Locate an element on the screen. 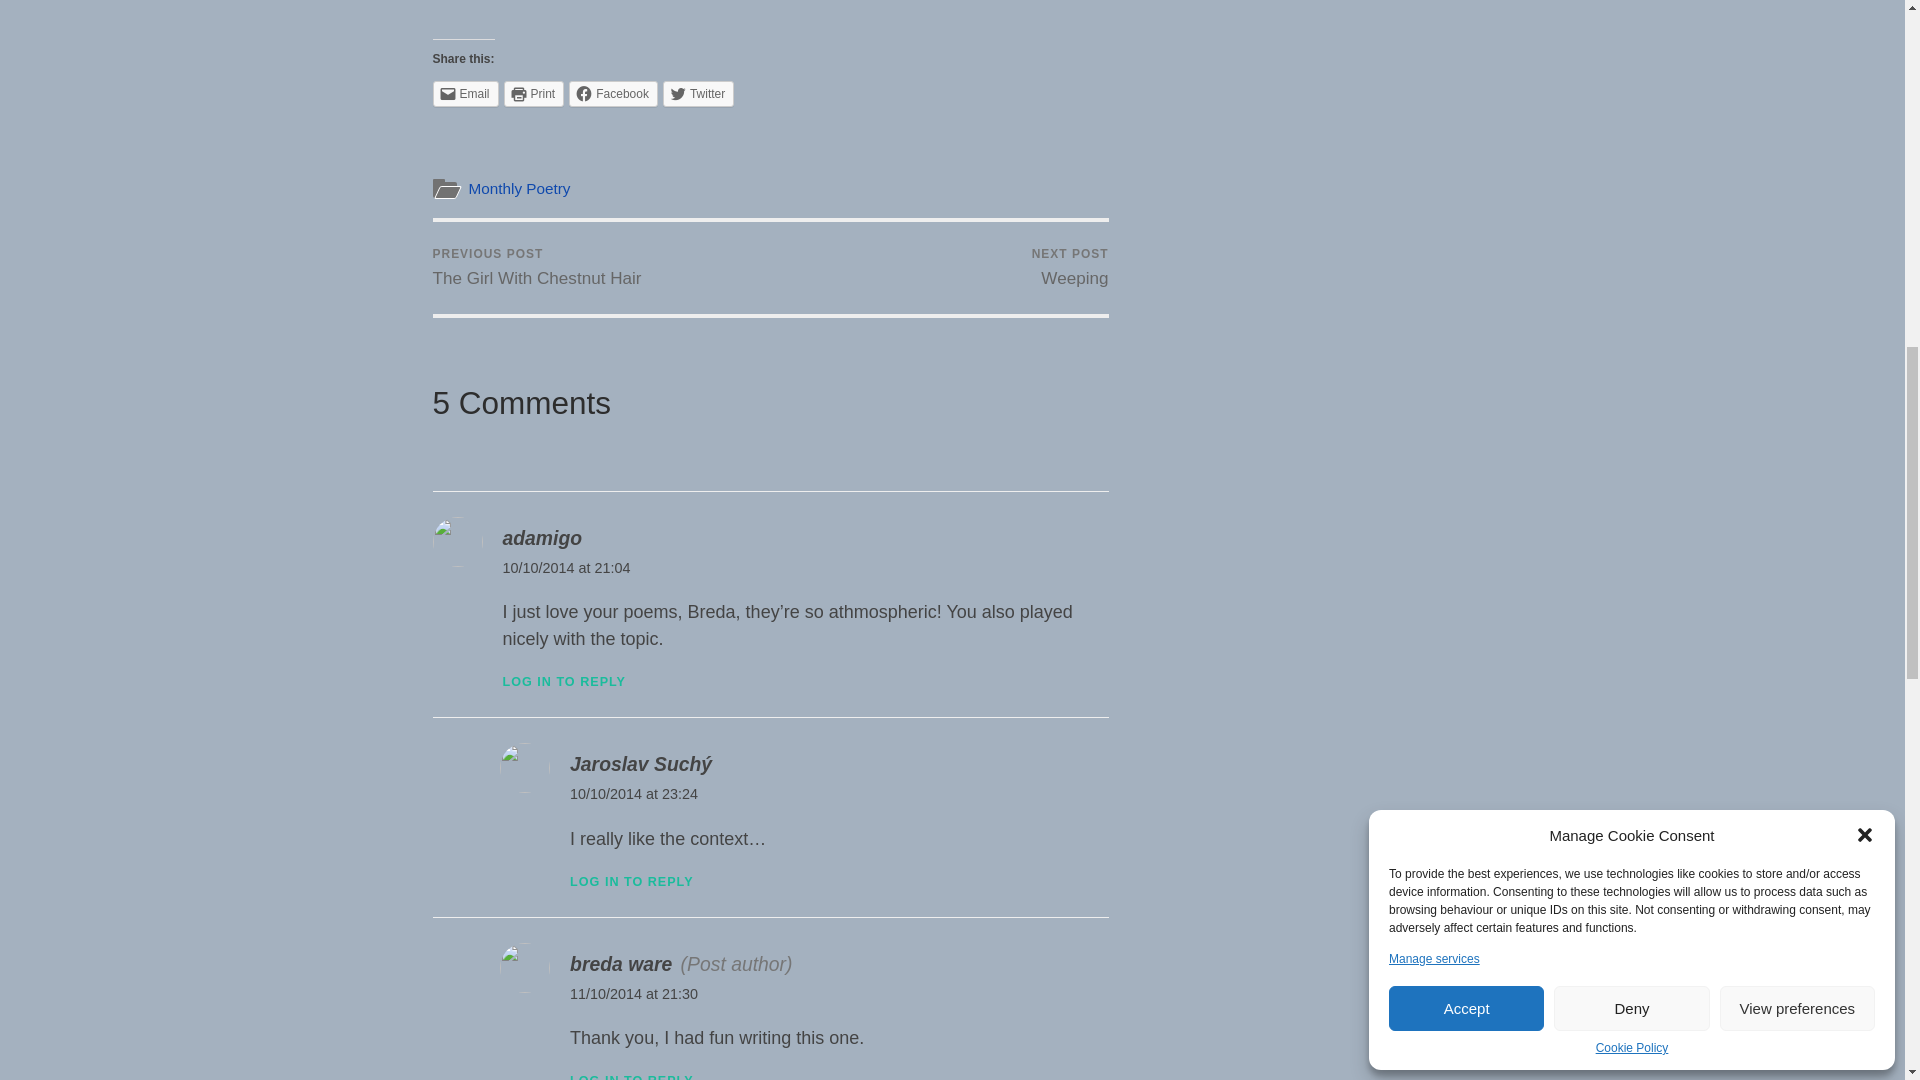 This screenshot has width=1920, height=1080. Twitter is located at coordinates (698, 94).